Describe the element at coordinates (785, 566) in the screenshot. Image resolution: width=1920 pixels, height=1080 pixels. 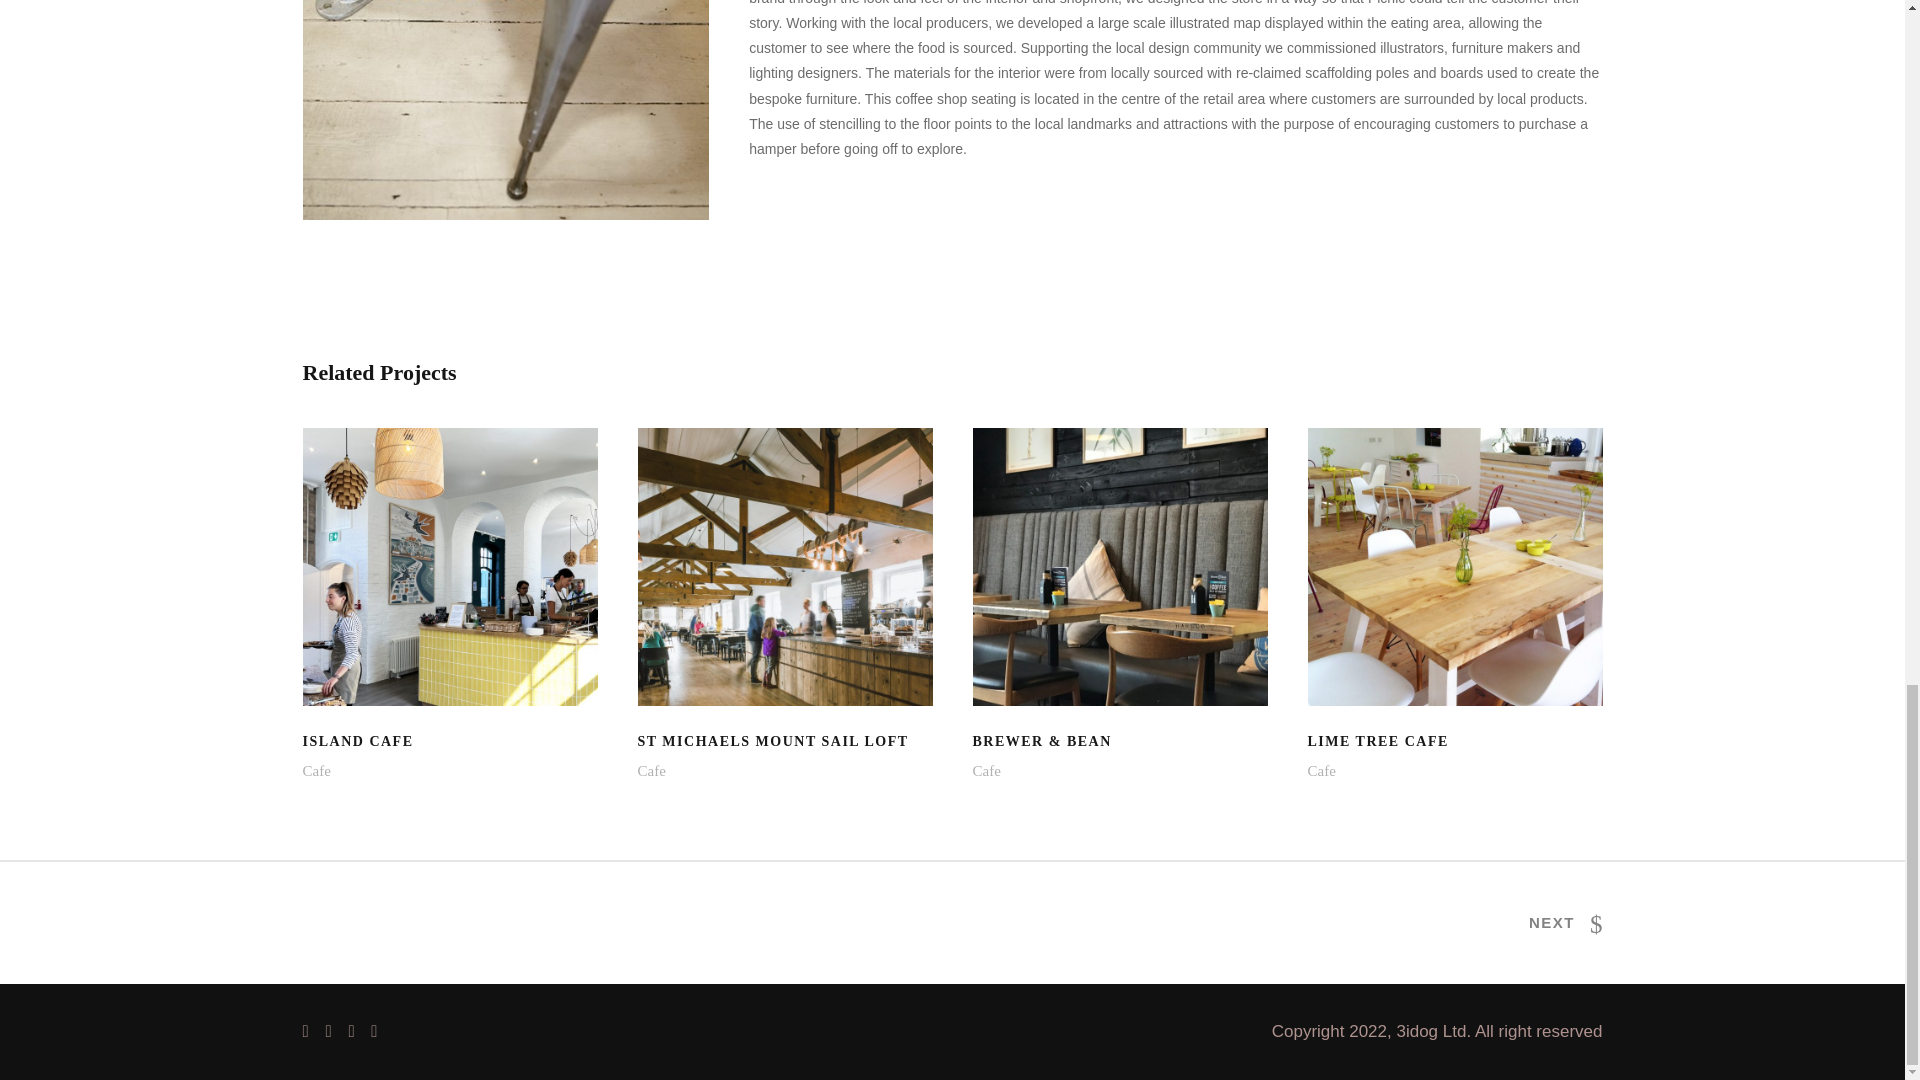
I see `Sail Loft` at that location.